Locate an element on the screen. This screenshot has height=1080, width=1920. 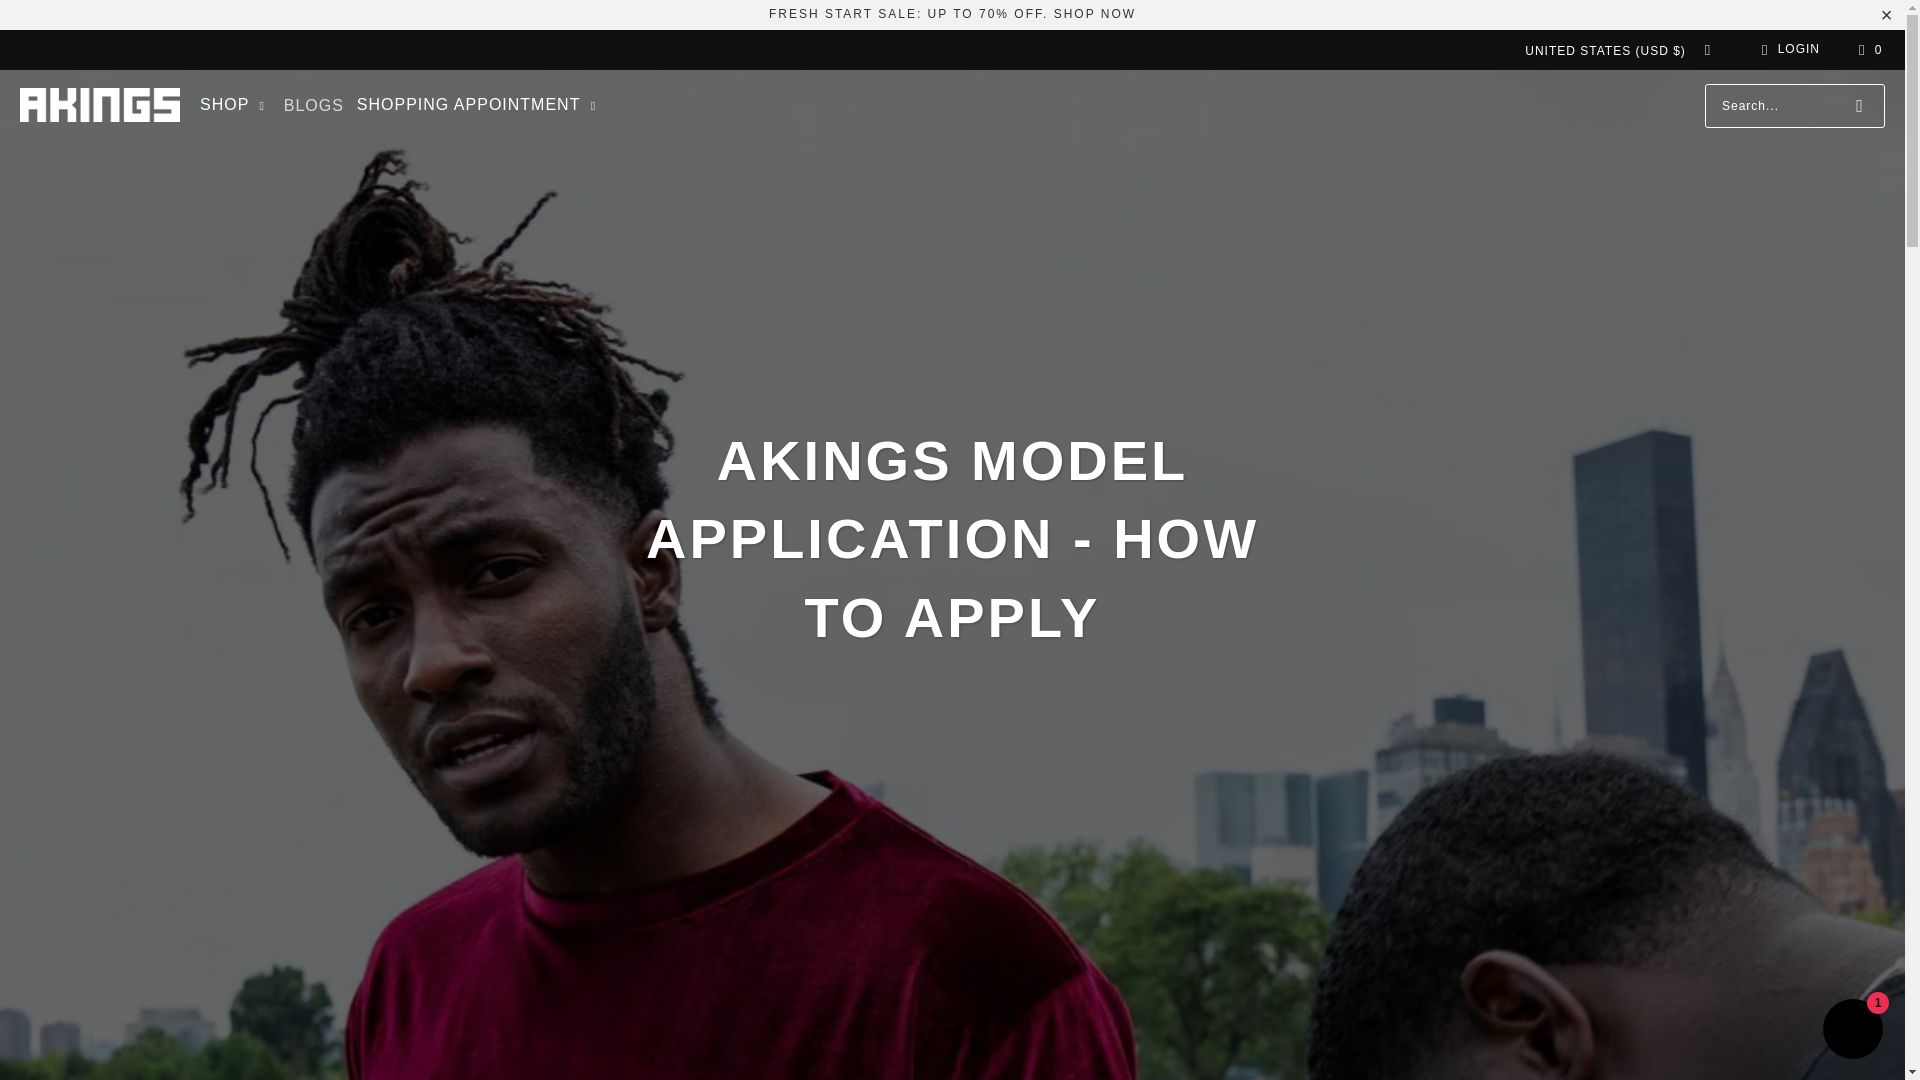
FRESH START SALE is located at coordinates (952, 13).